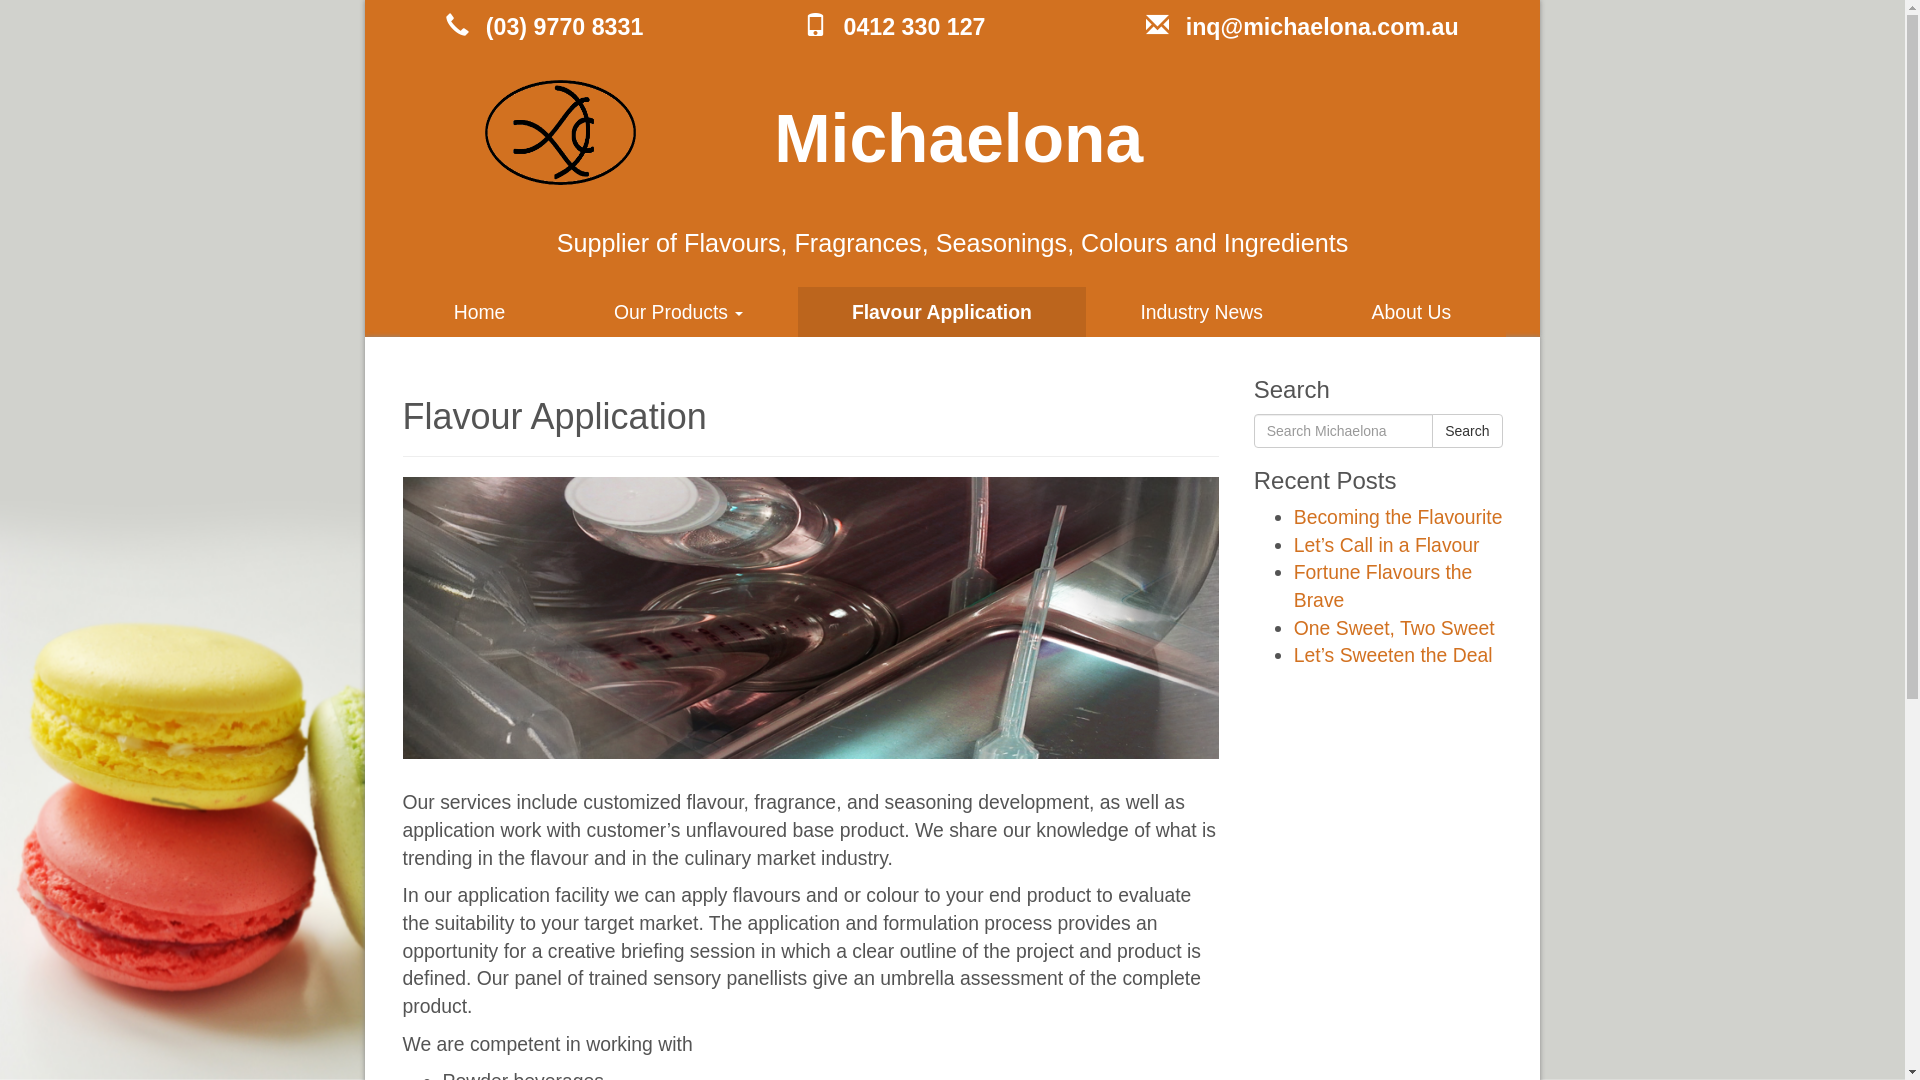 The width and height of the screenshot is (1920, 1080). I want to click on Fortune Flavours the Brave, so click(1384, 586).